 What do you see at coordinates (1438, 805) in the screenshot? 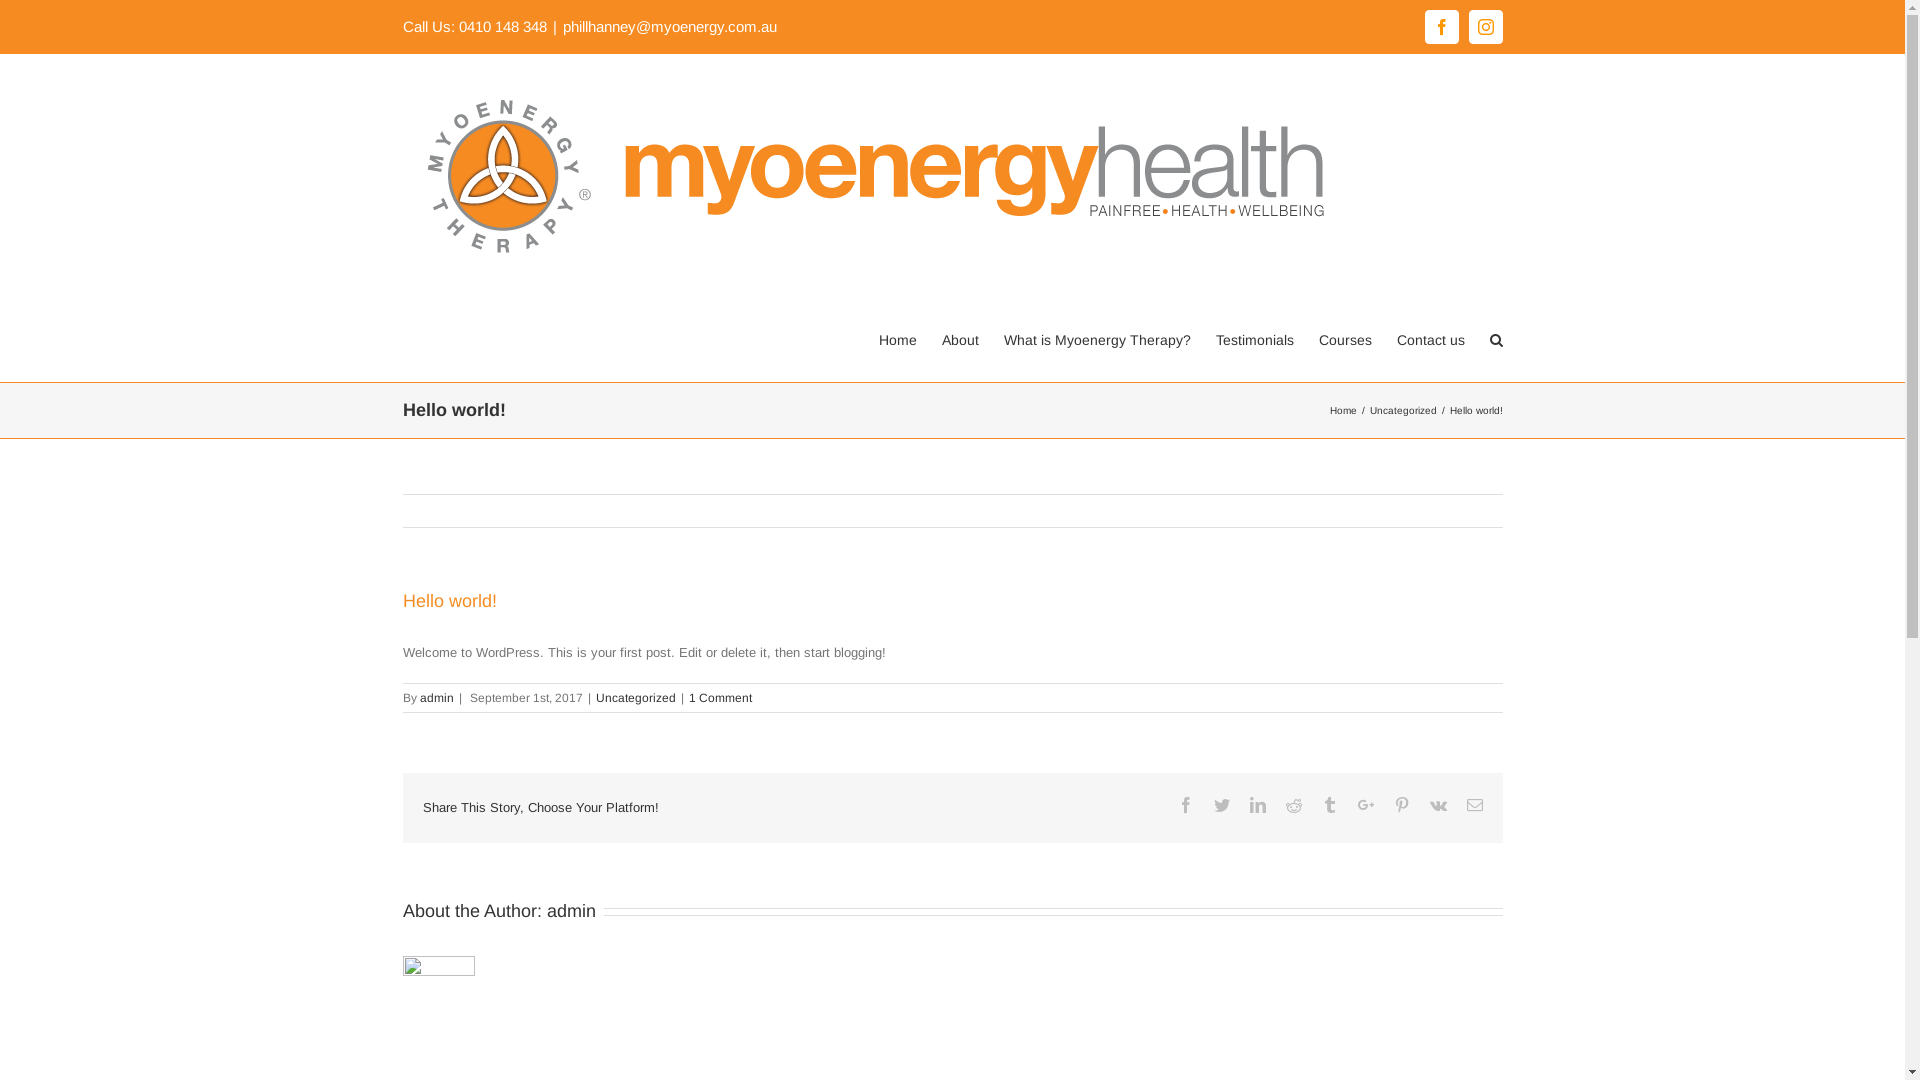
I see `Vk` at bounding box center [1438, 805].